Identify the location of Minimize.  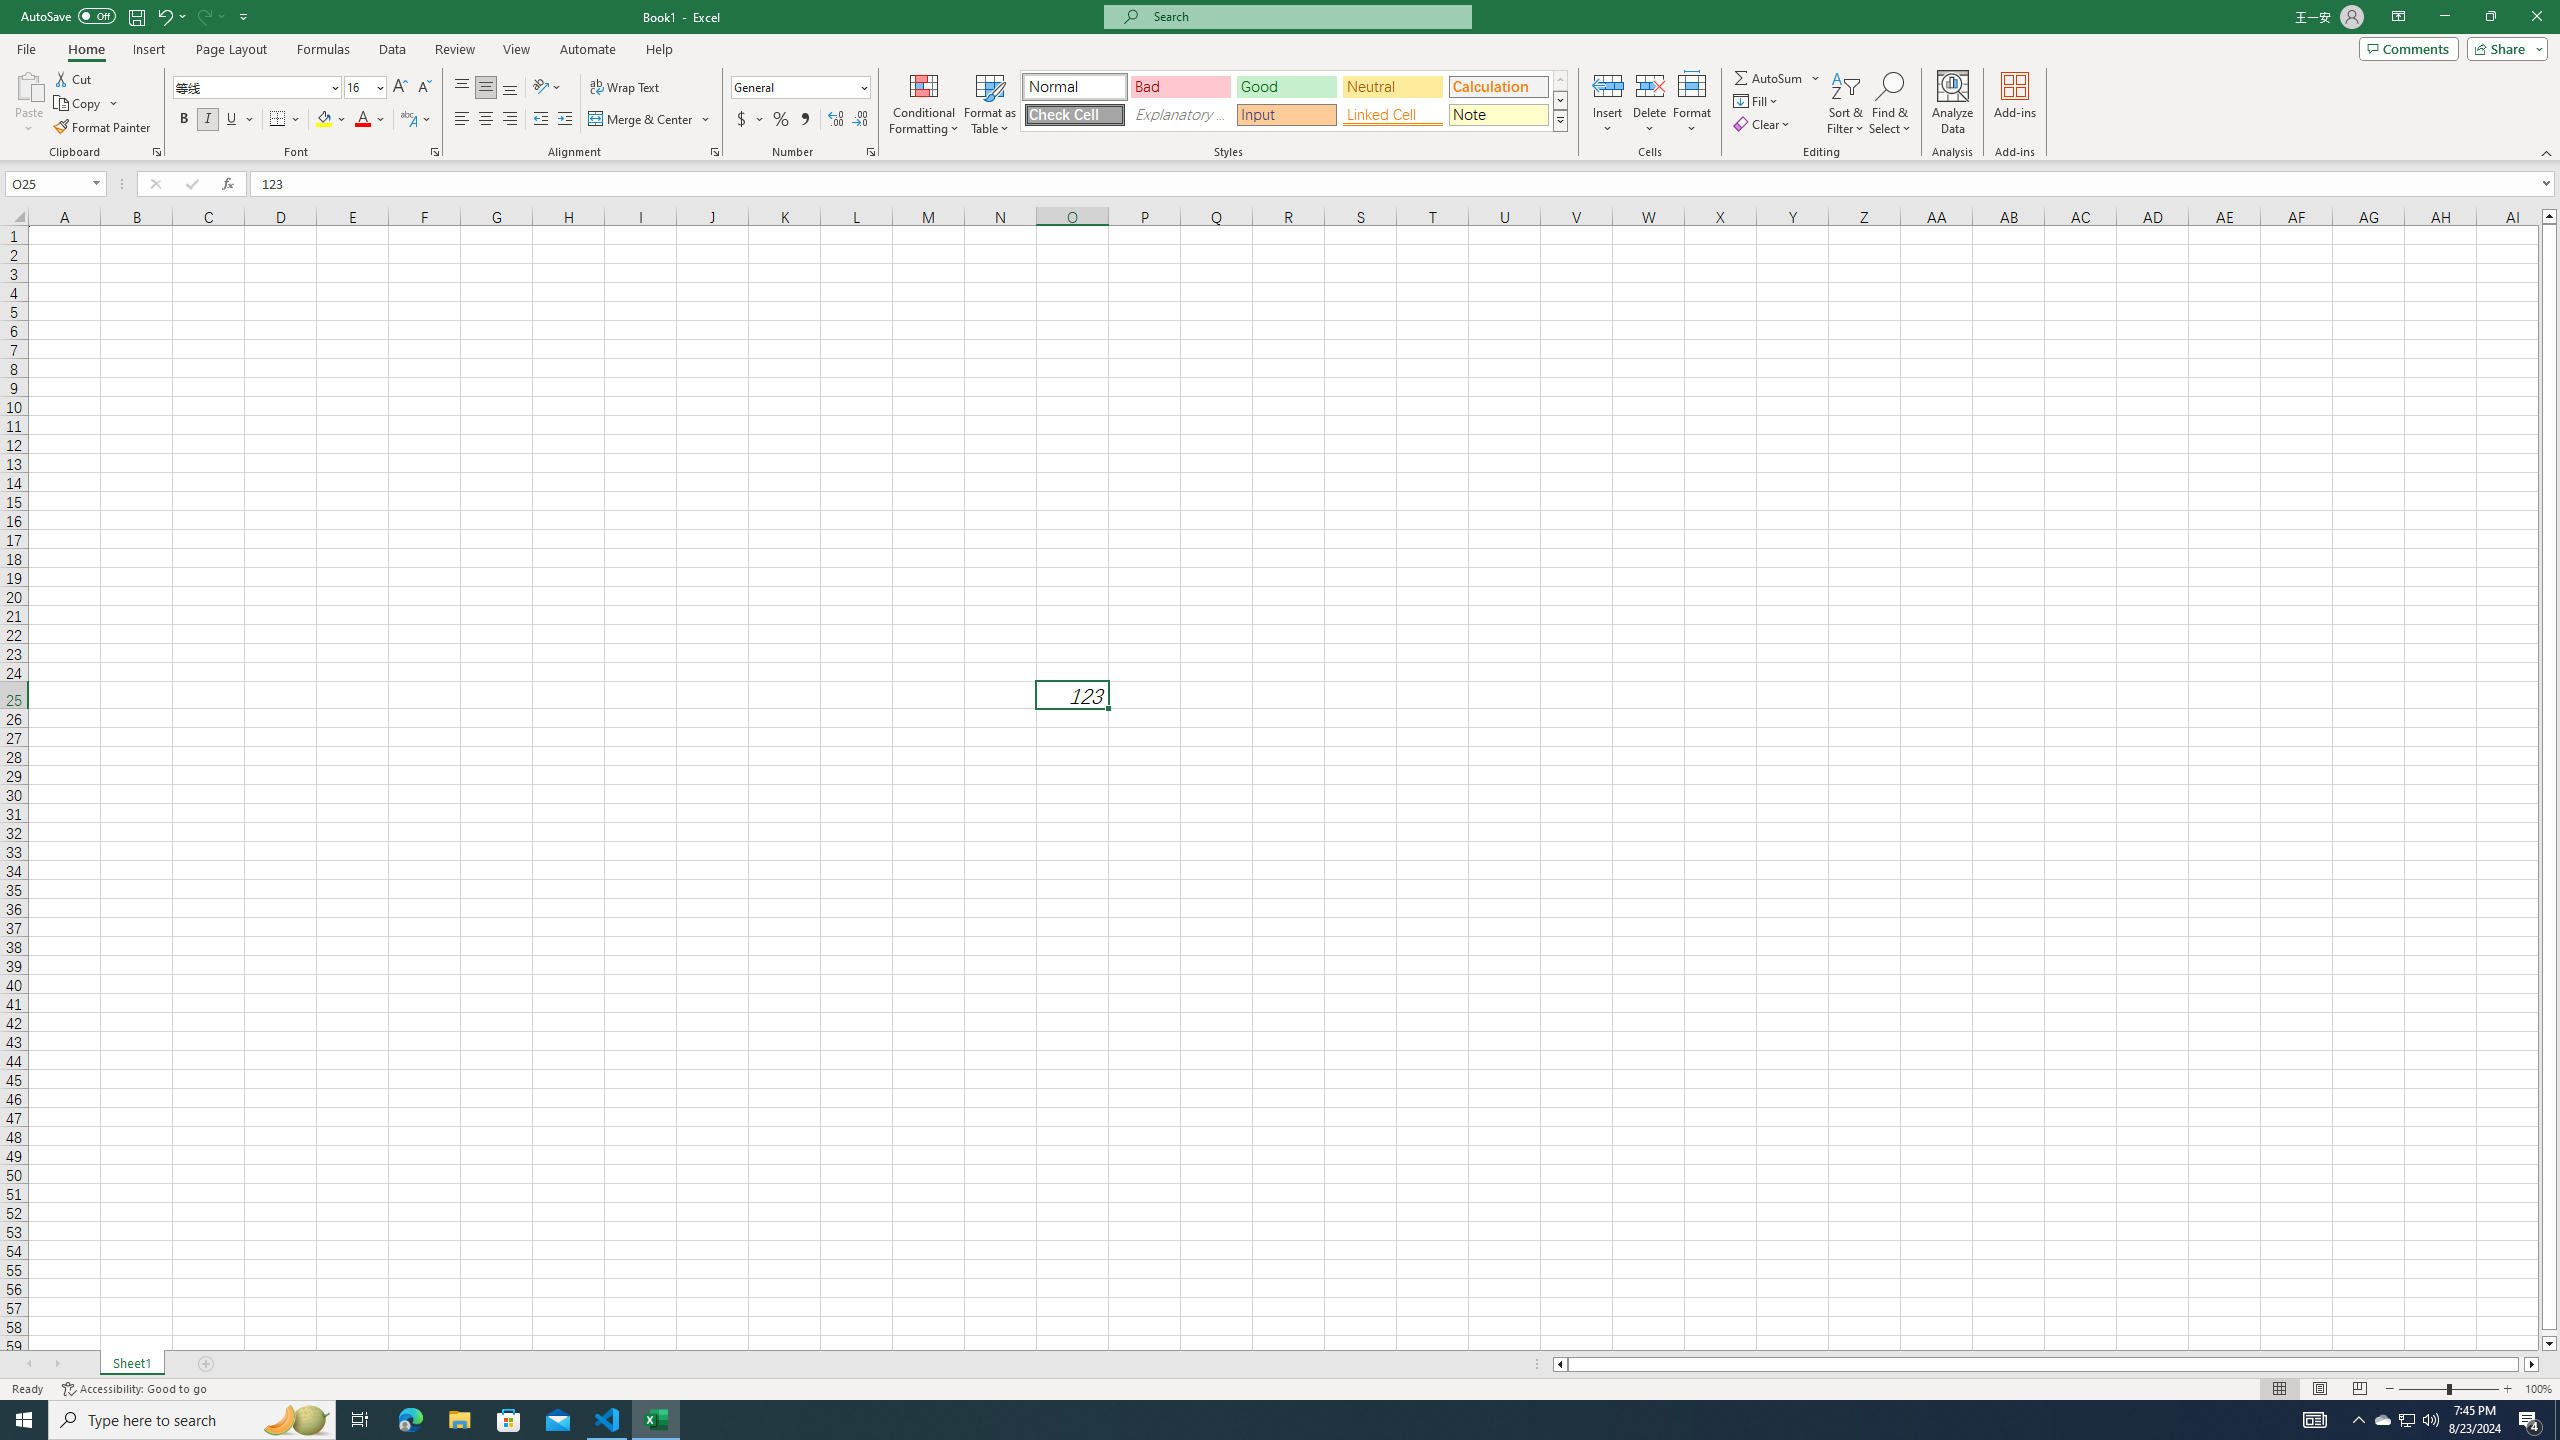
(2444, 17).